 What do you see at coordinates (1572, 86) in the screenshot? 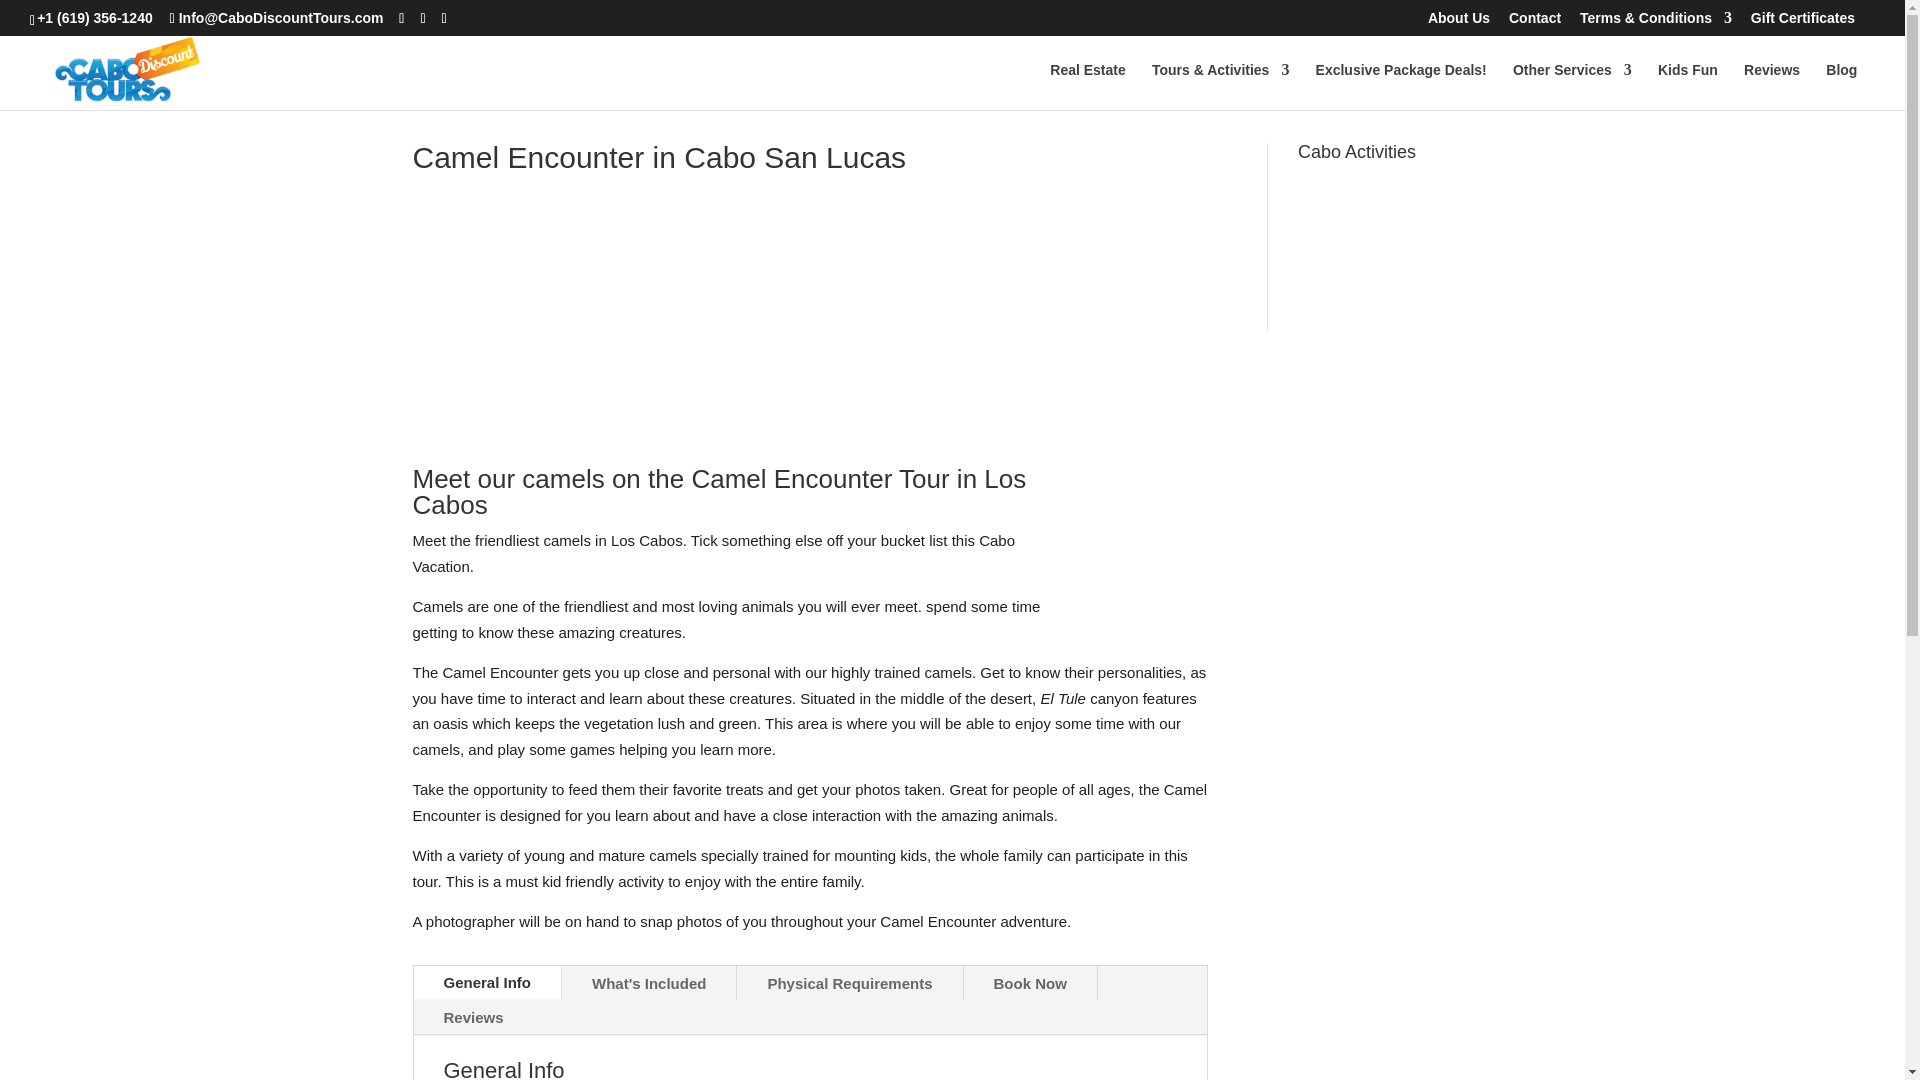
I see `Other Services` at bounding box center [1572, 86].